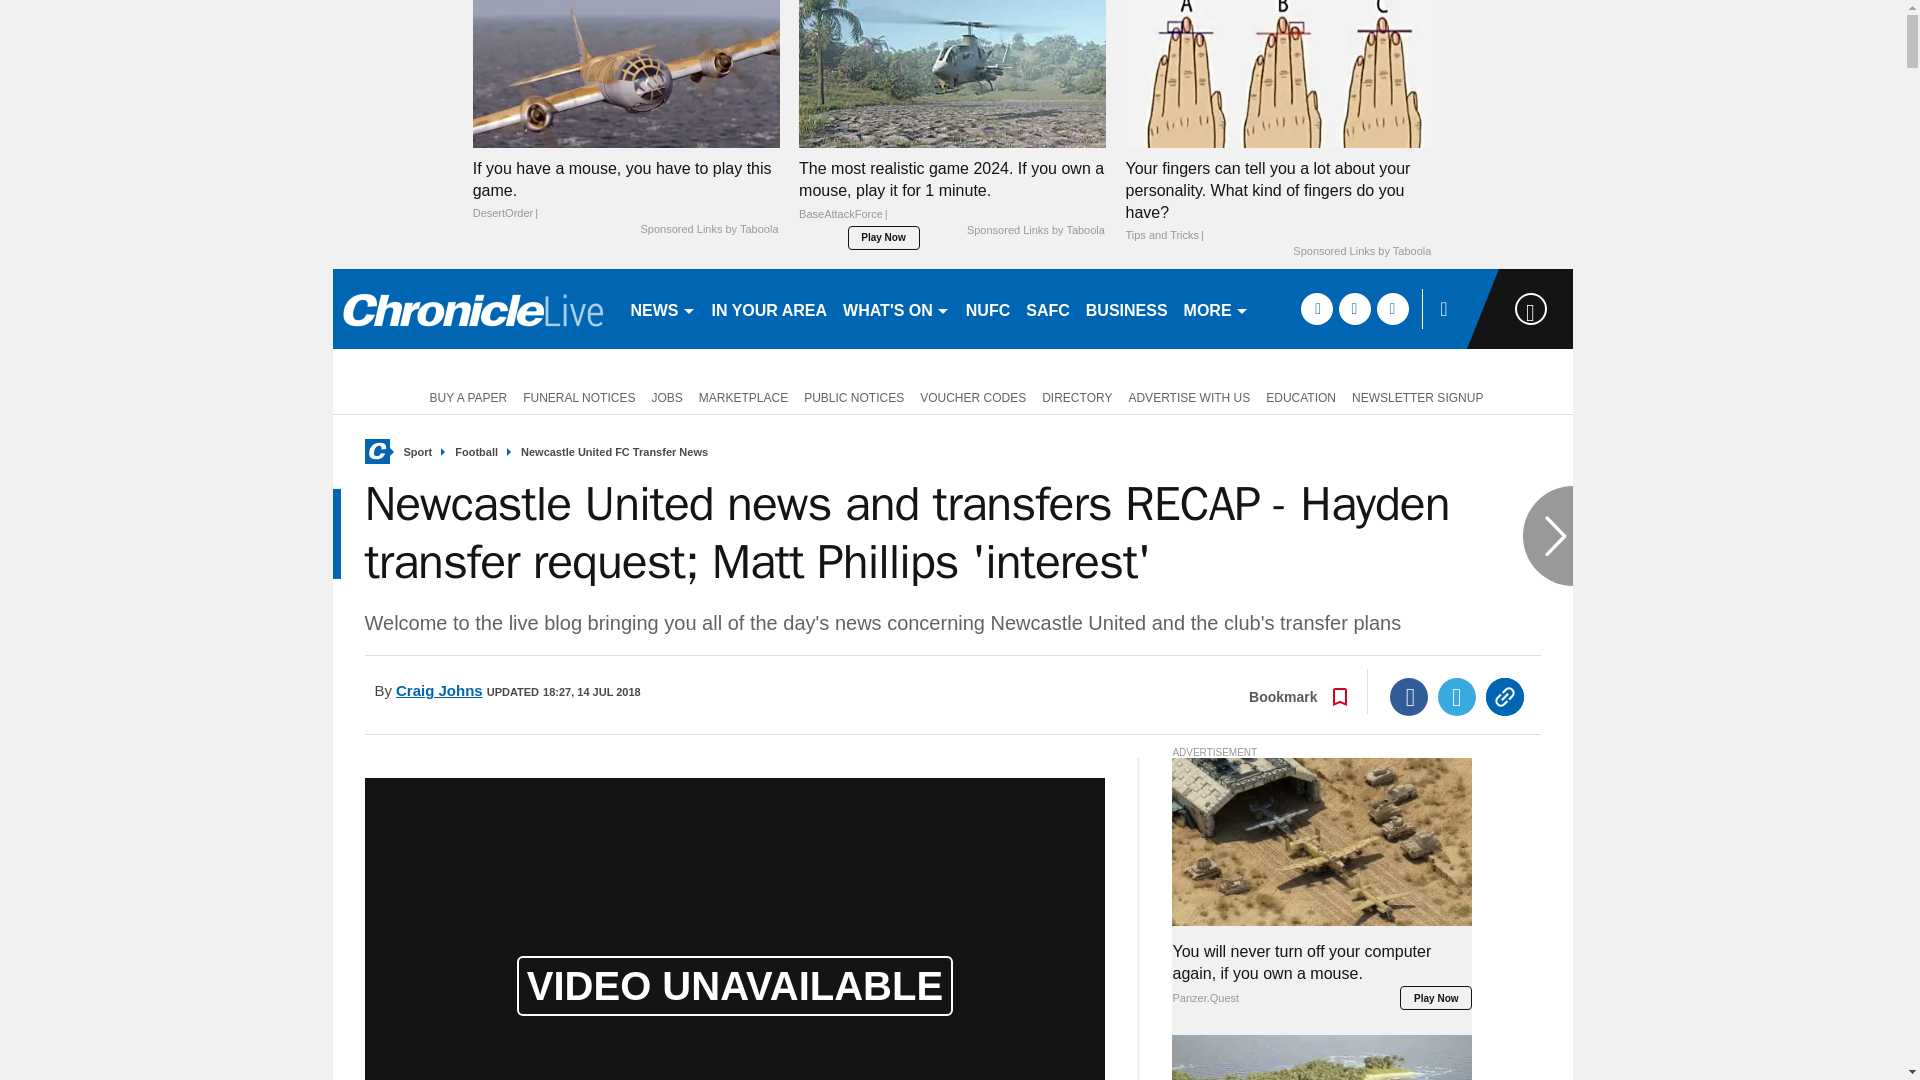 This screenshot has height=1080, width=1920. I want to click on instagram, so click(1392, 308).